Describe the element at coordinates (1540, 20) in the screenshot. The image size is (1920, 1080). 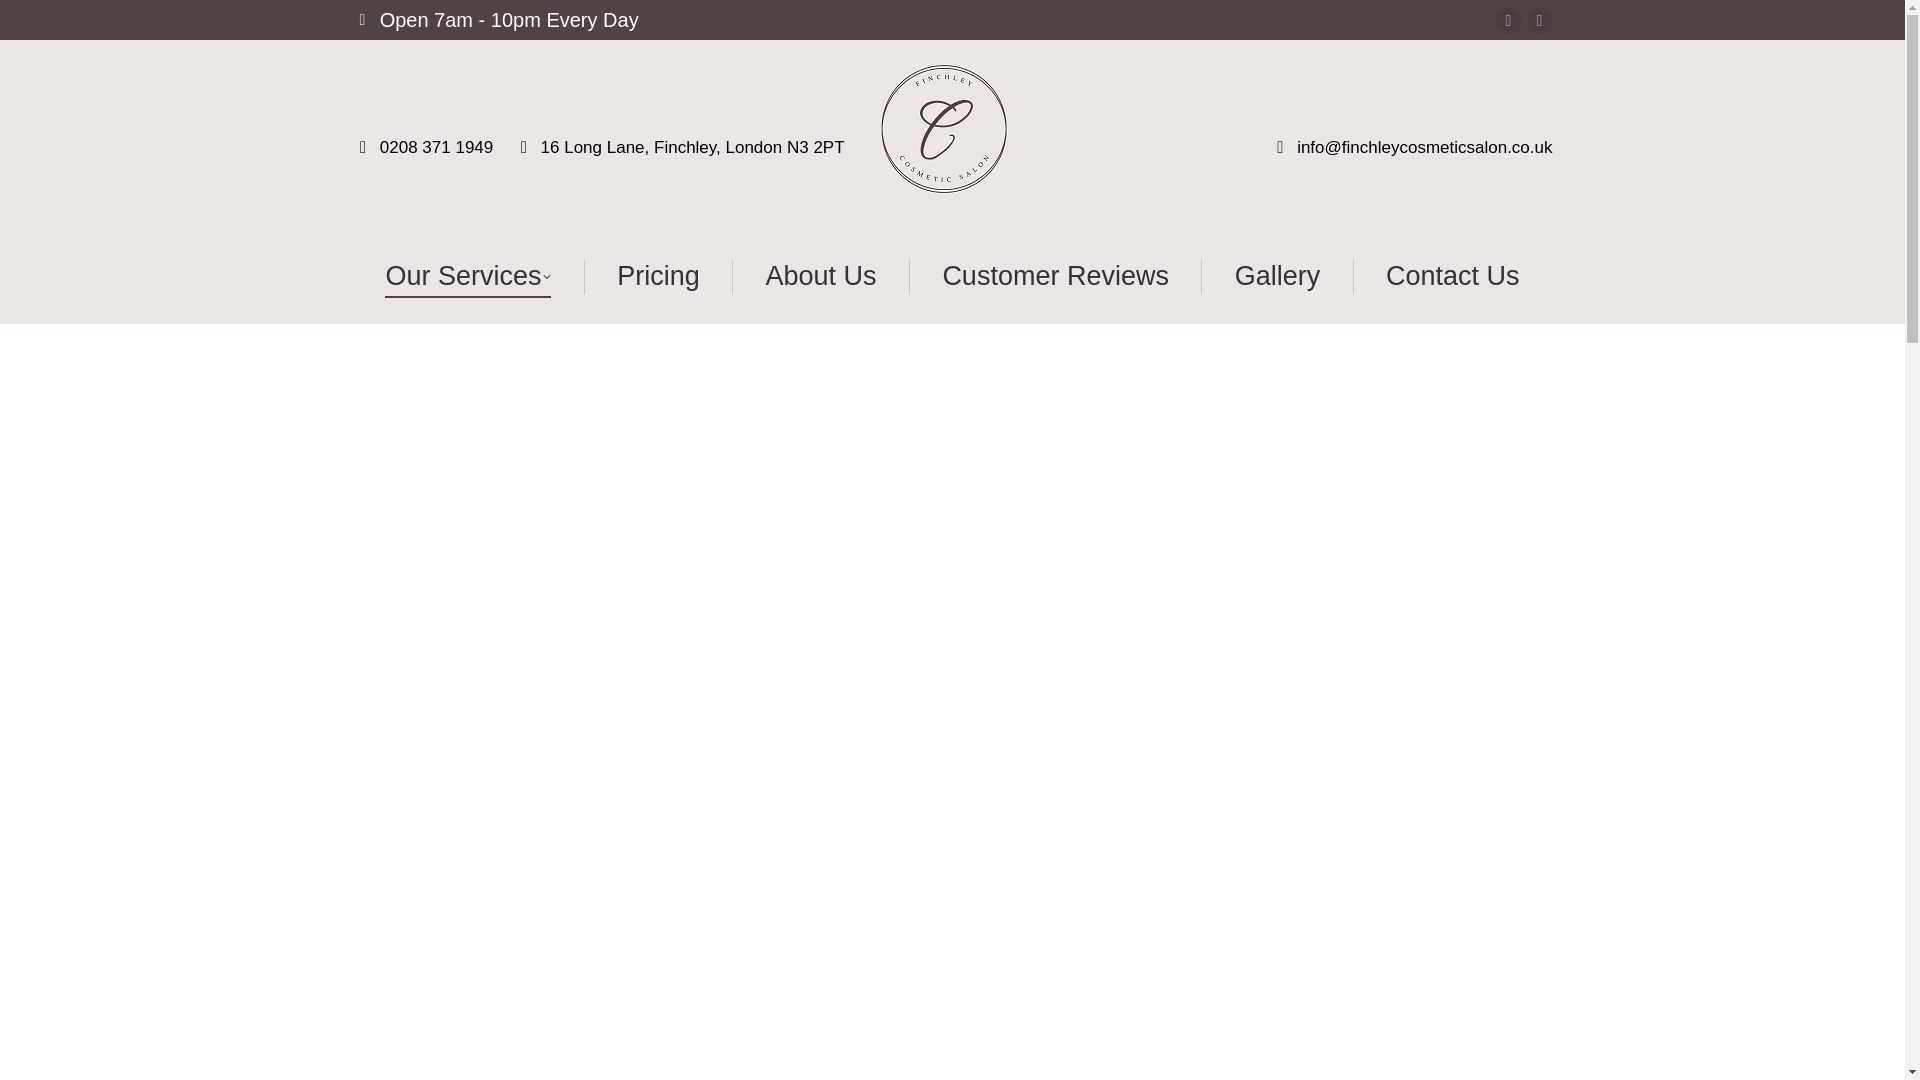
I see `Instagram page opens in new window` at that location.